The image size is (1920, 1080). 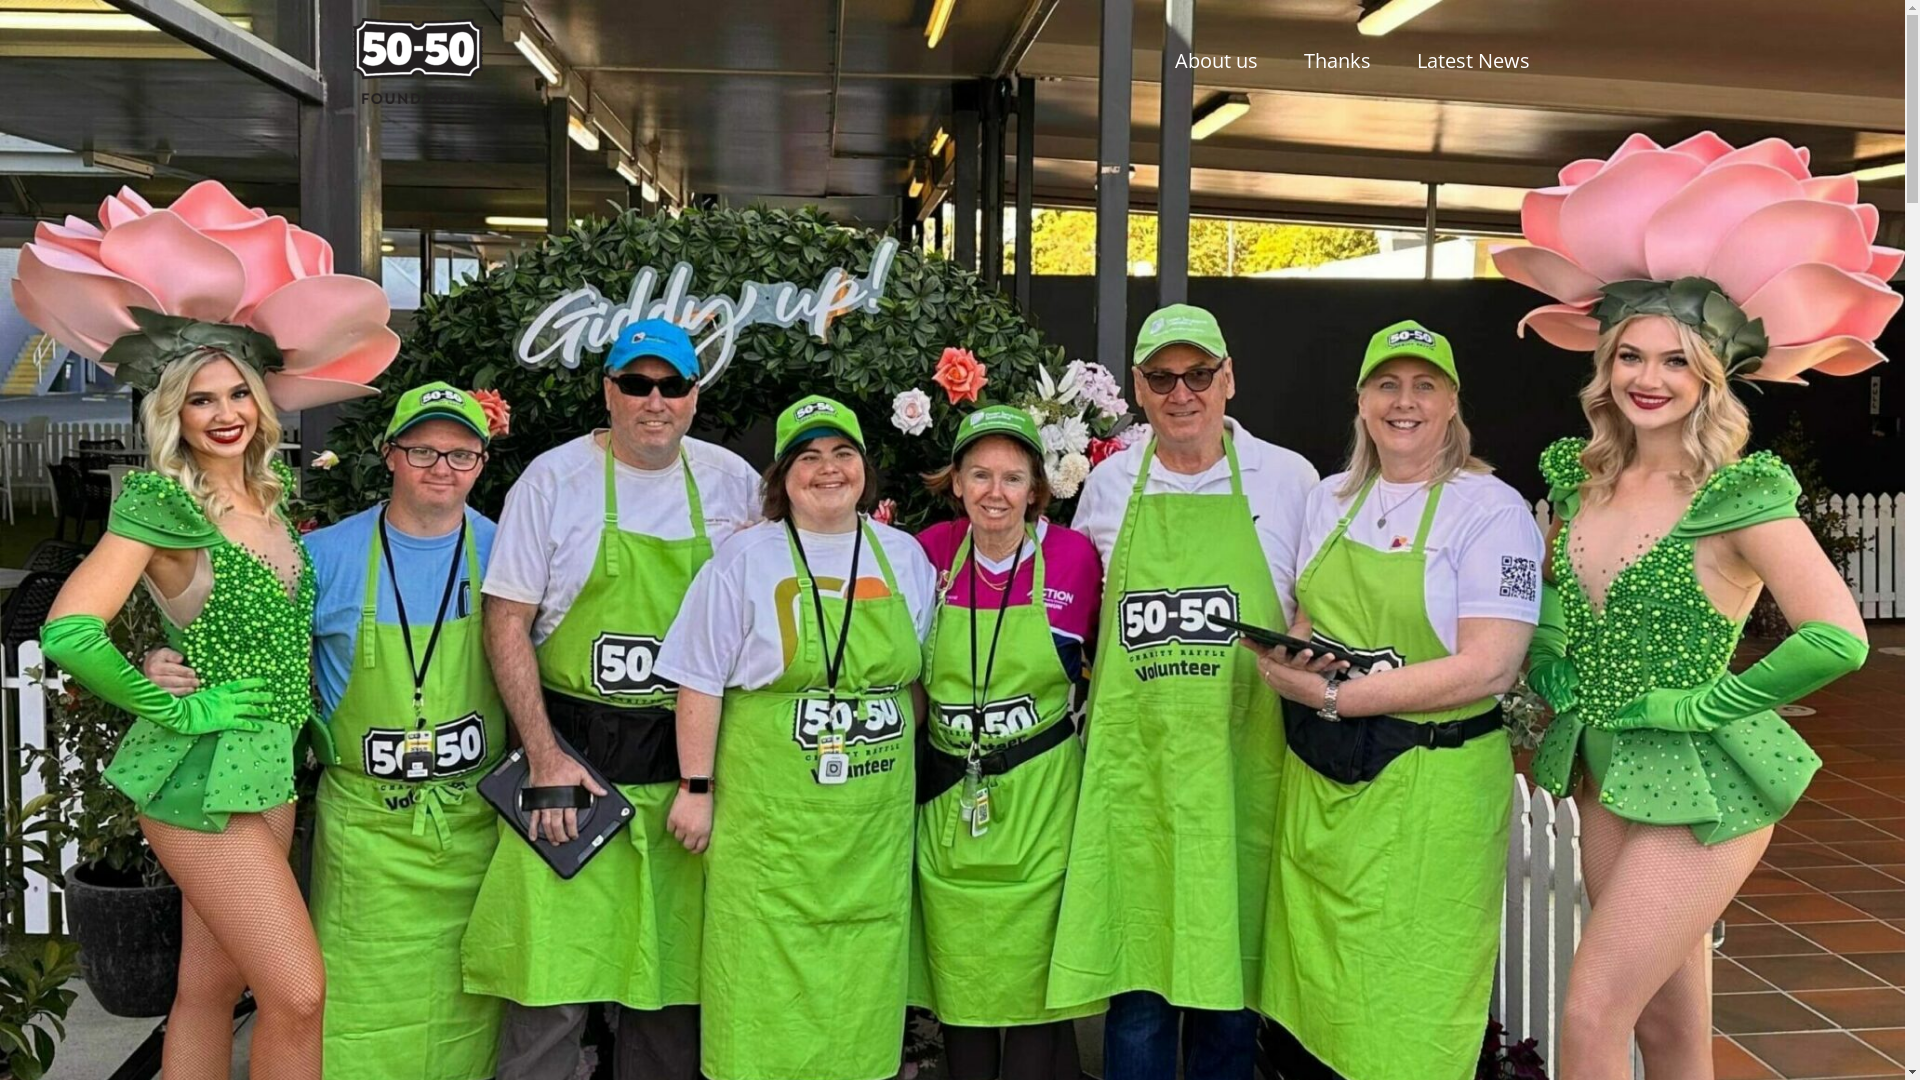 What do you see at coordinates (1474, 61) in the screenshot?
I see `Latest News` at bounding box center [1474, 61].